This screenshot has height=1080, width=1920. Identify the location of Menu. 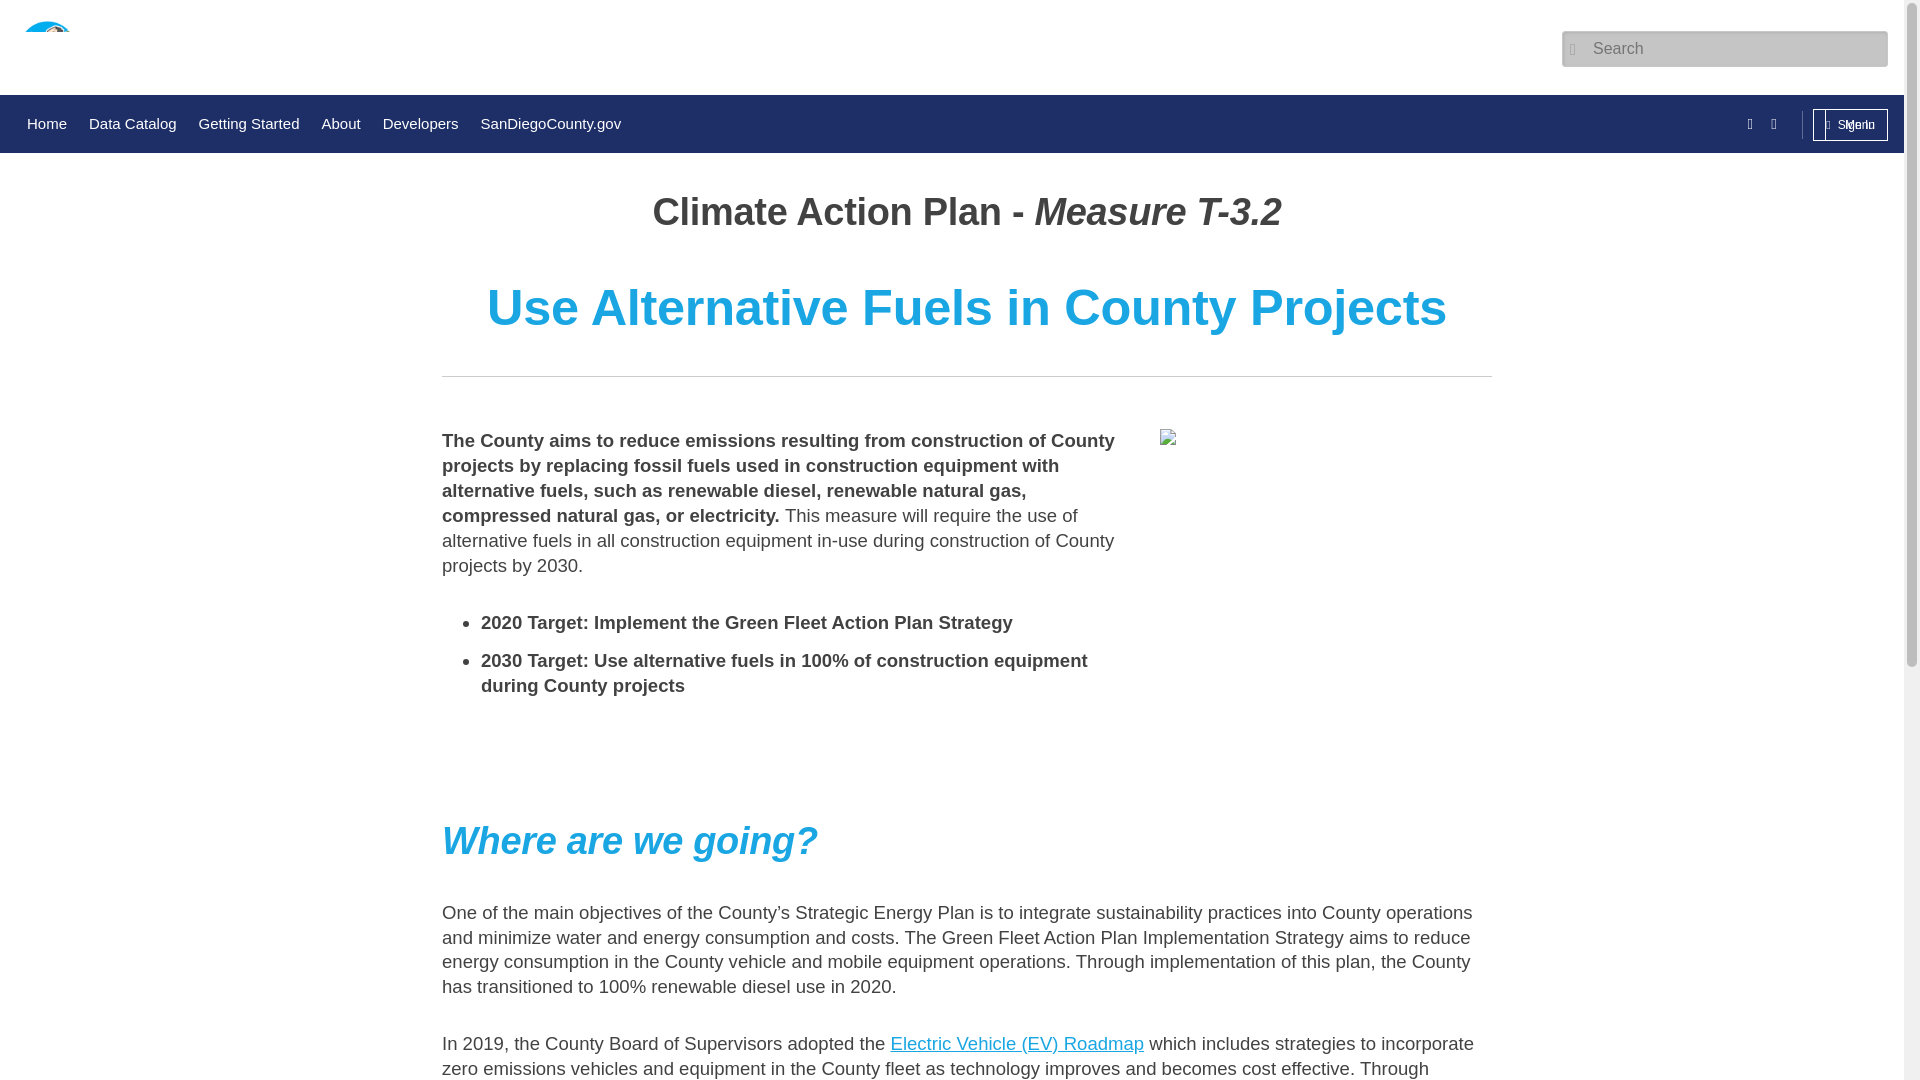
(1850, 125).